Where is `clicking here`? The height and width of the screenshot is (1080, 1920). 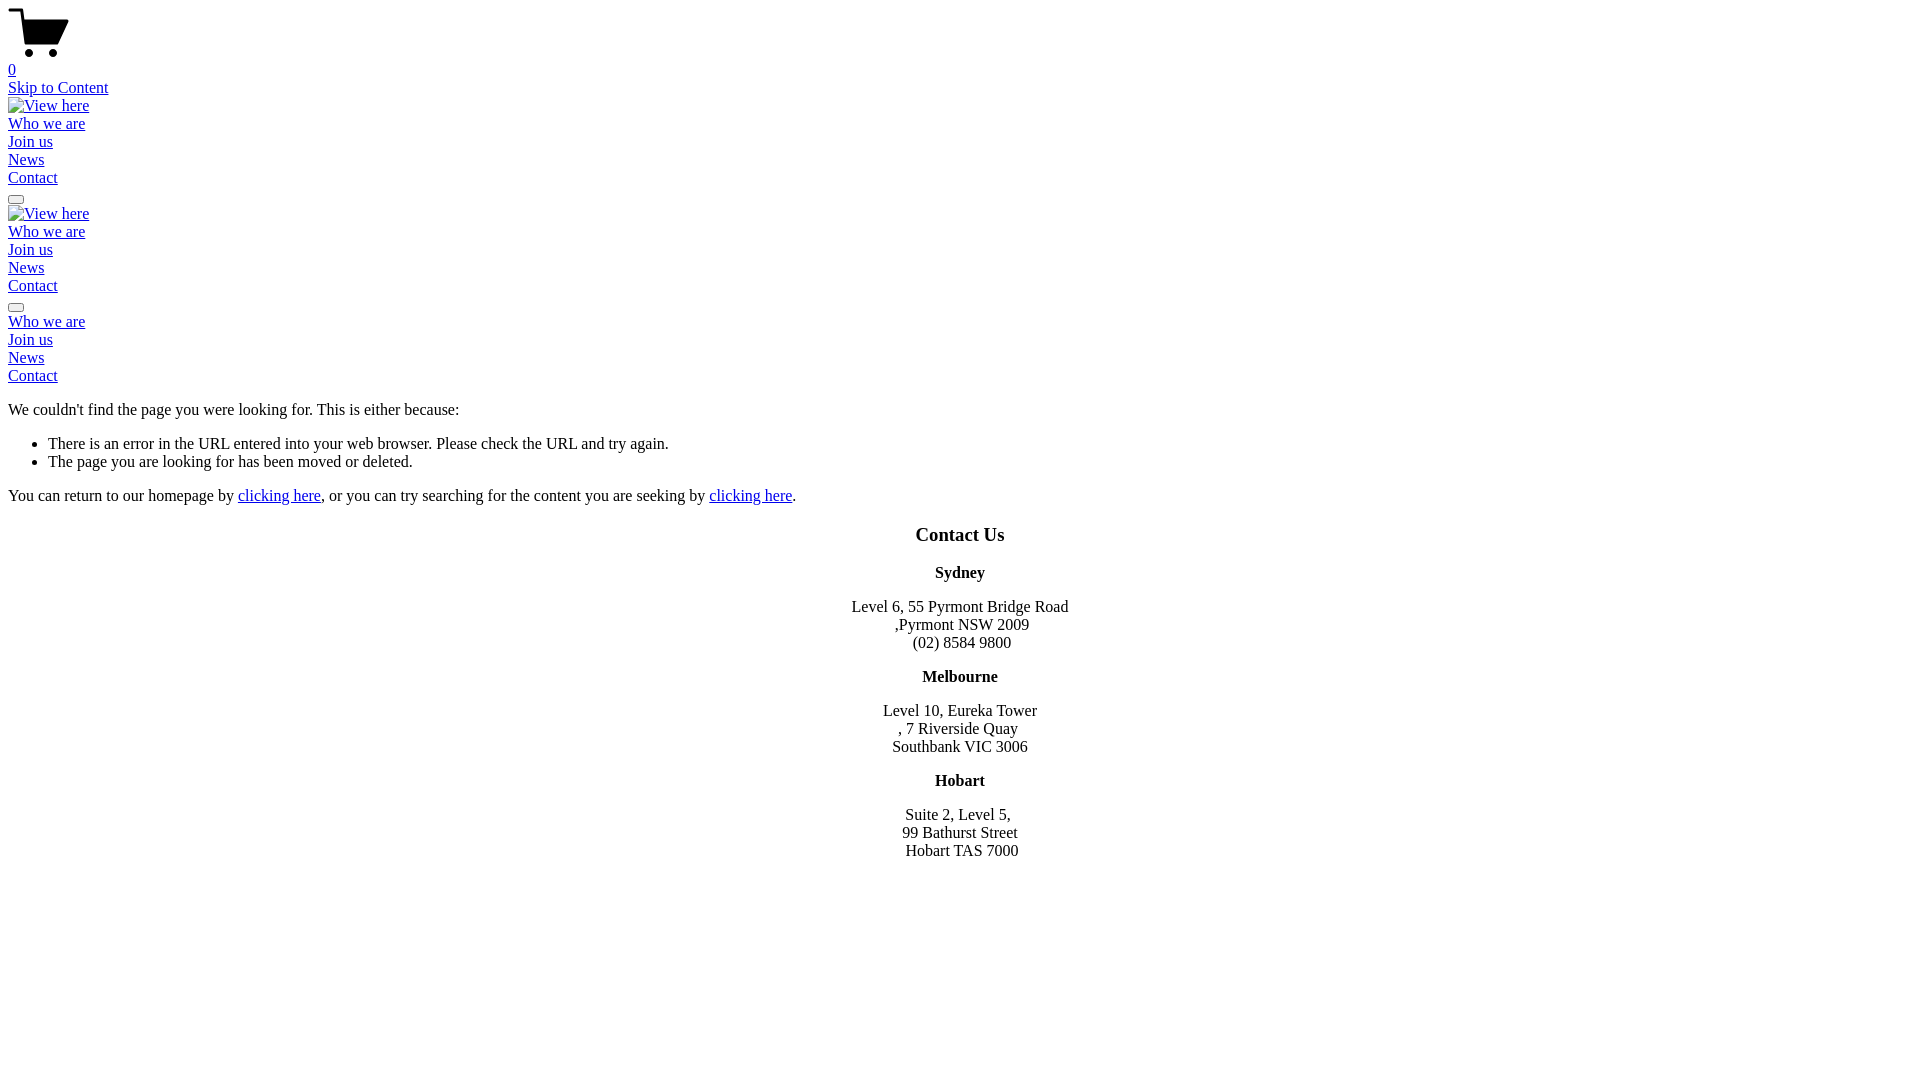 clicking here is located at coordinates (280, 496).